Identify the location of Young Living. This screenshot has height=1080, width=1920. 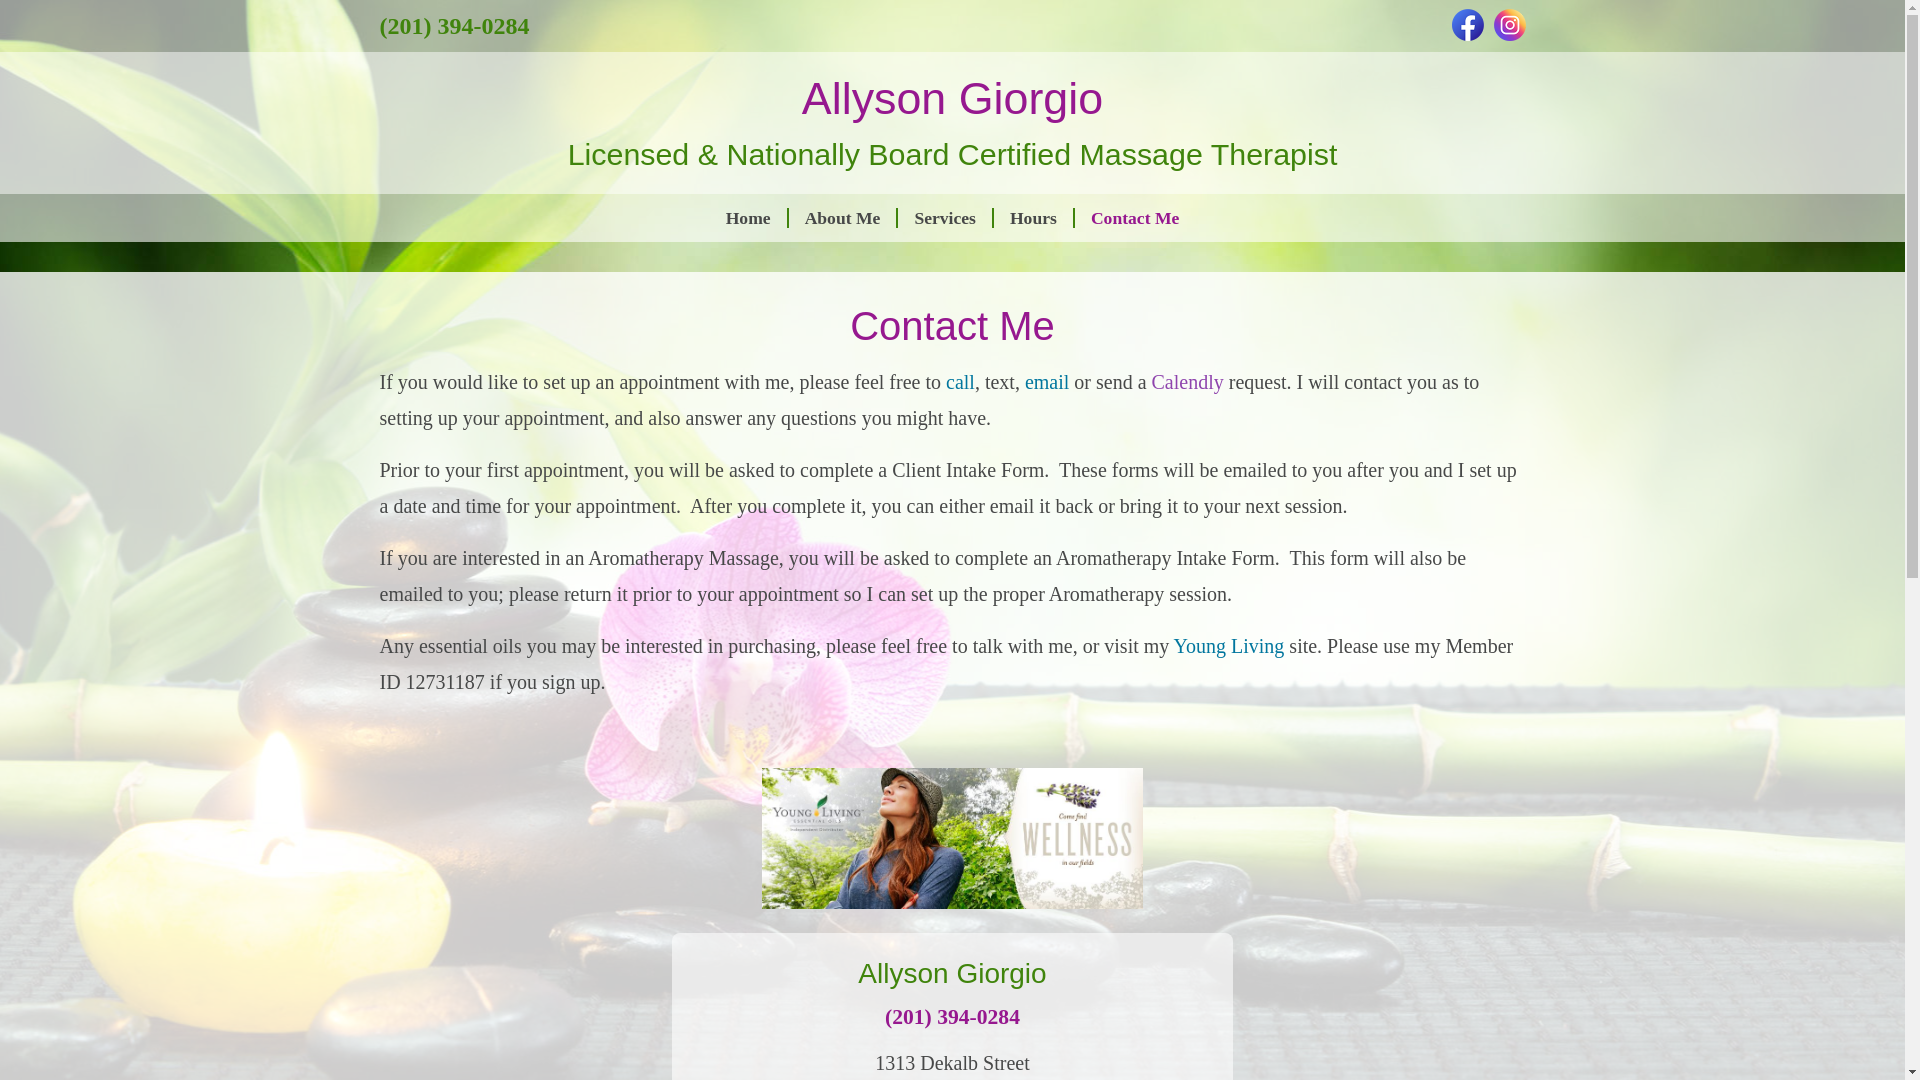
(1228, 646).